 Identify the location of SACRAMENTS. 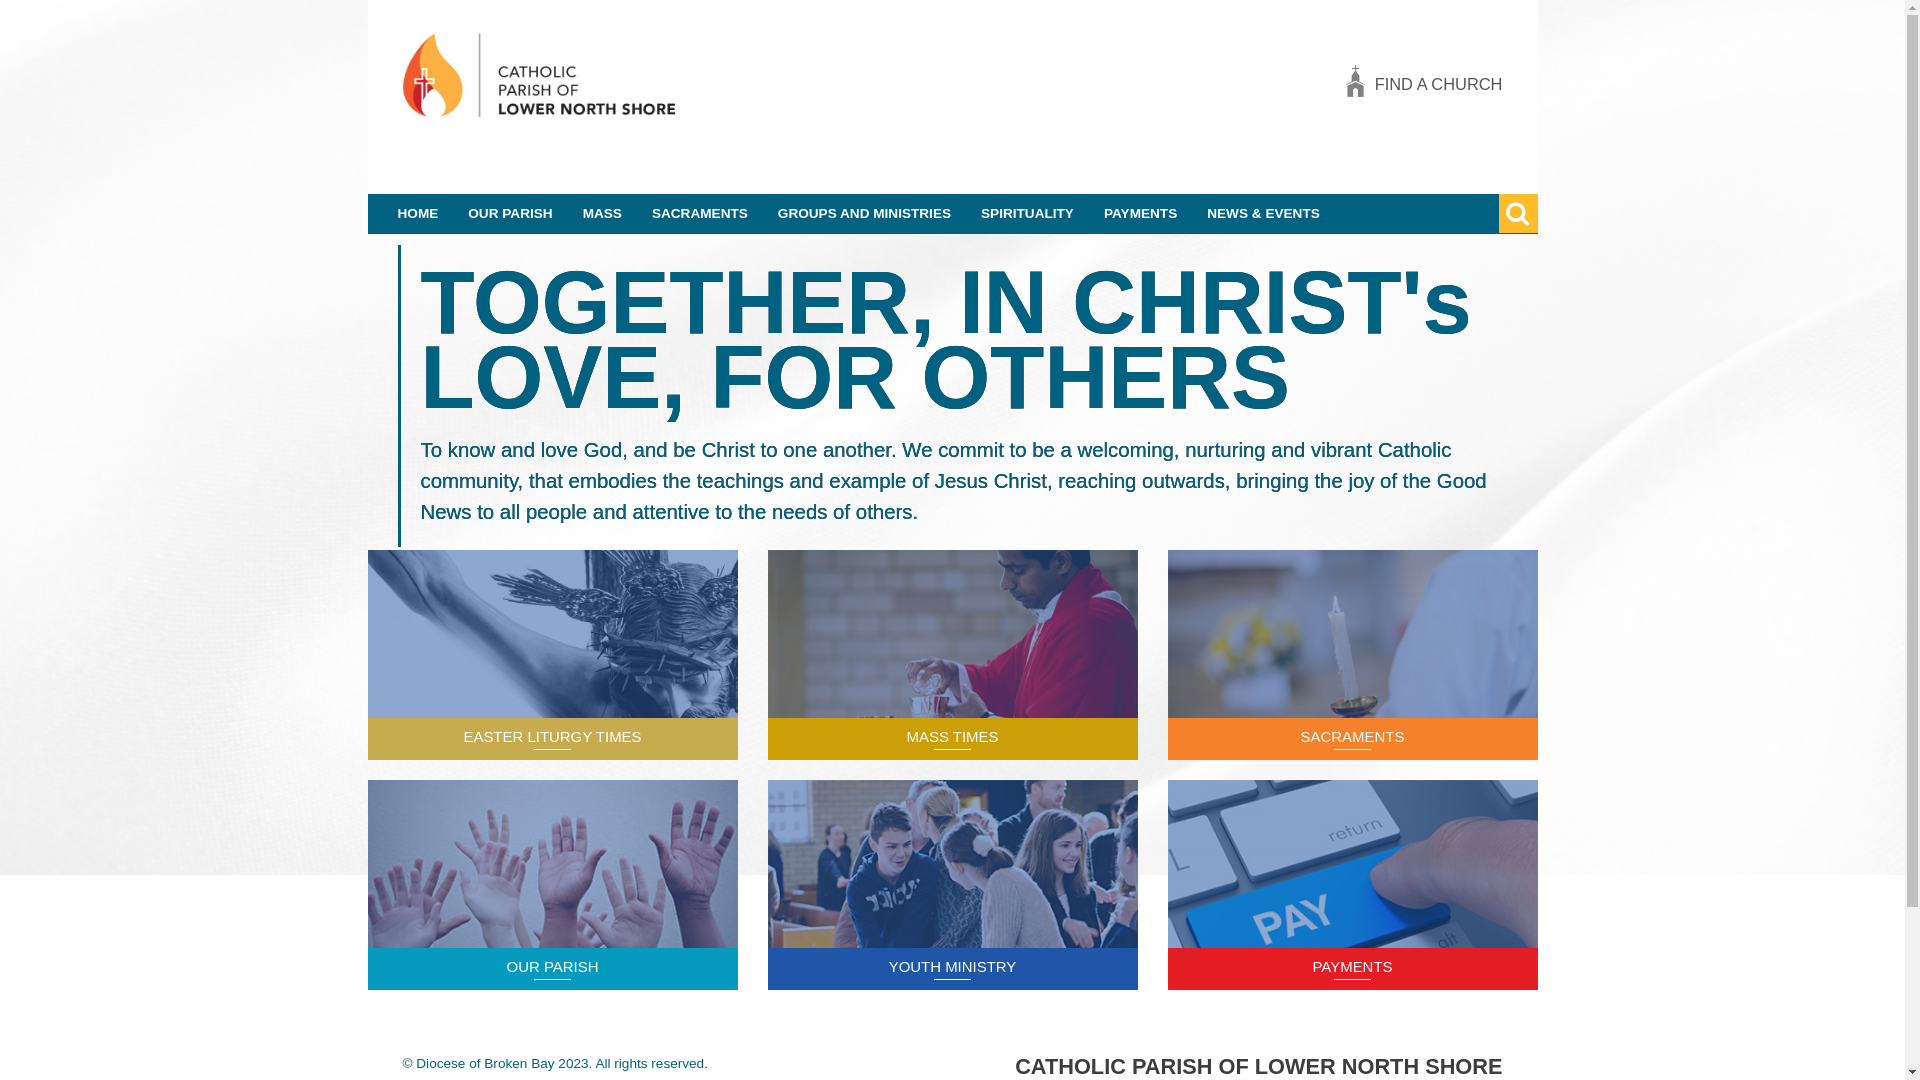
(1353, 736).